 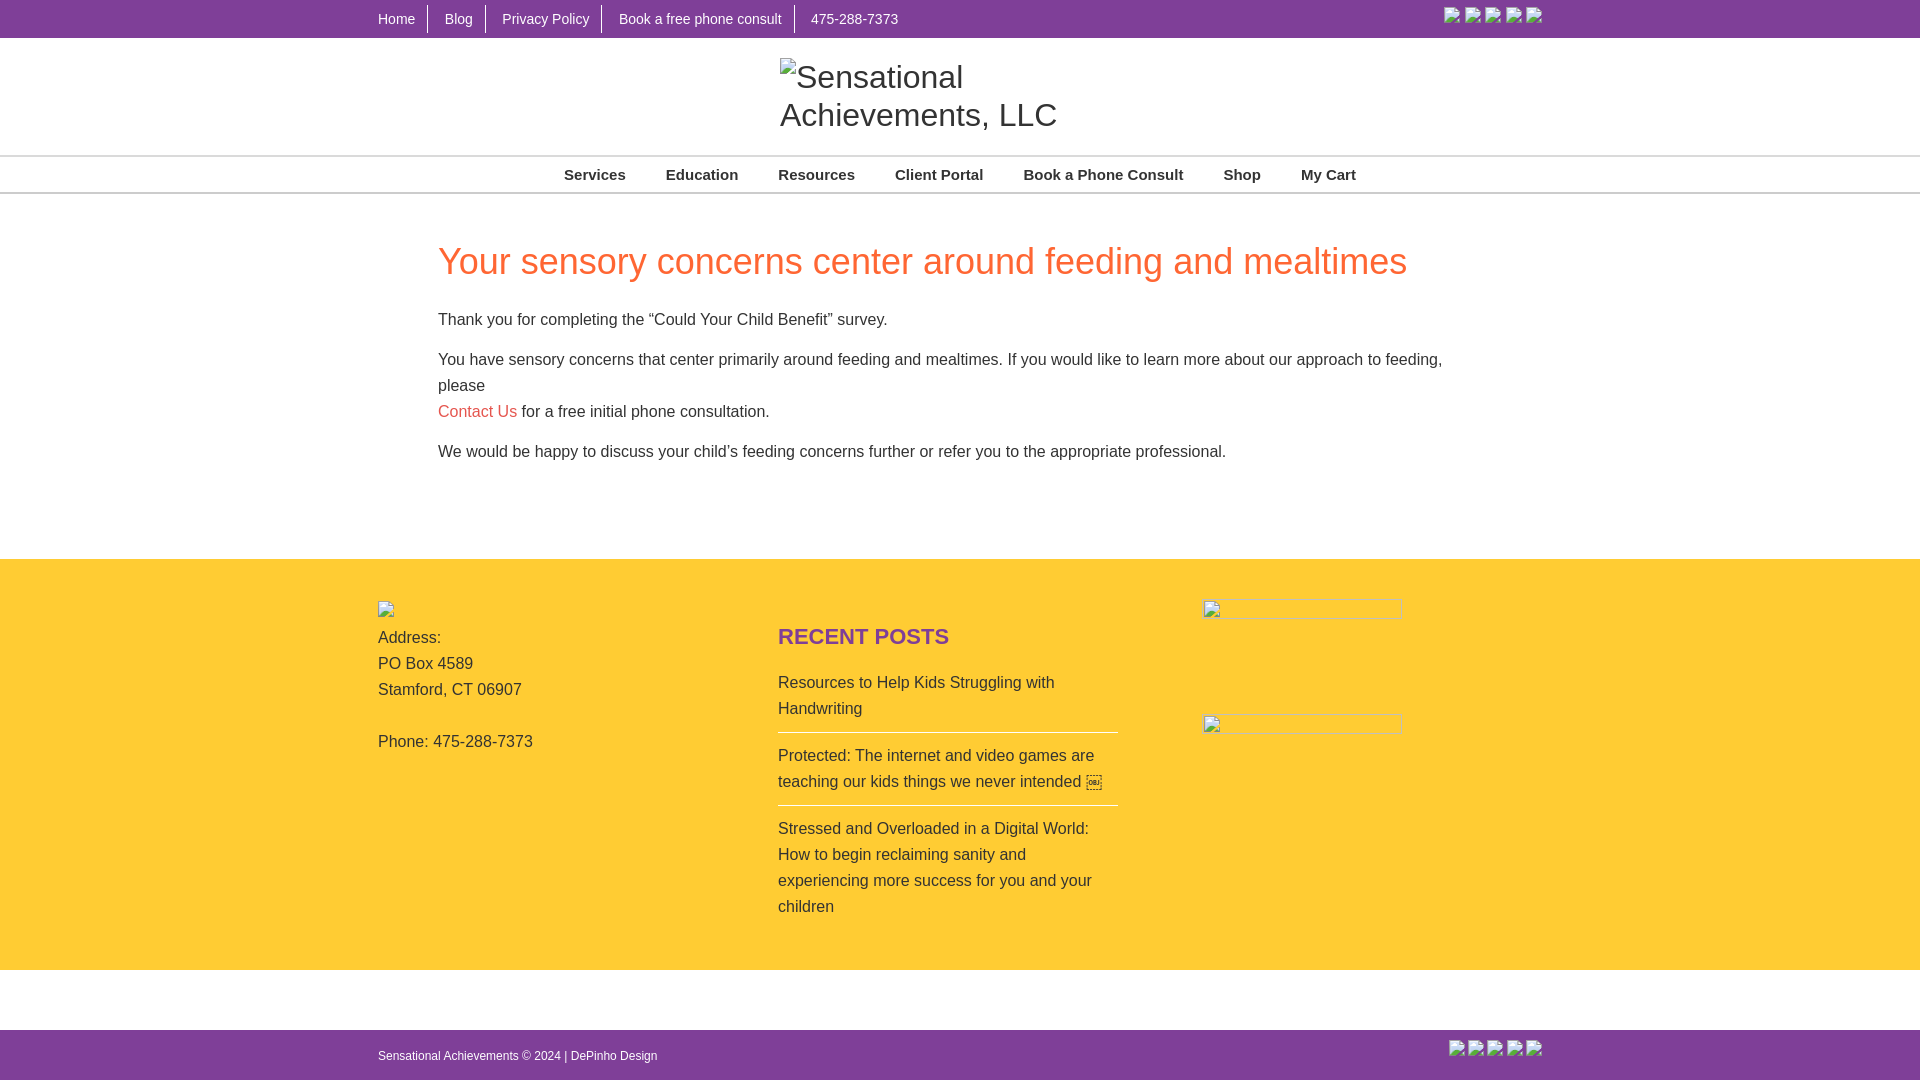 I want to click on Home, so click(x=403, y=19).